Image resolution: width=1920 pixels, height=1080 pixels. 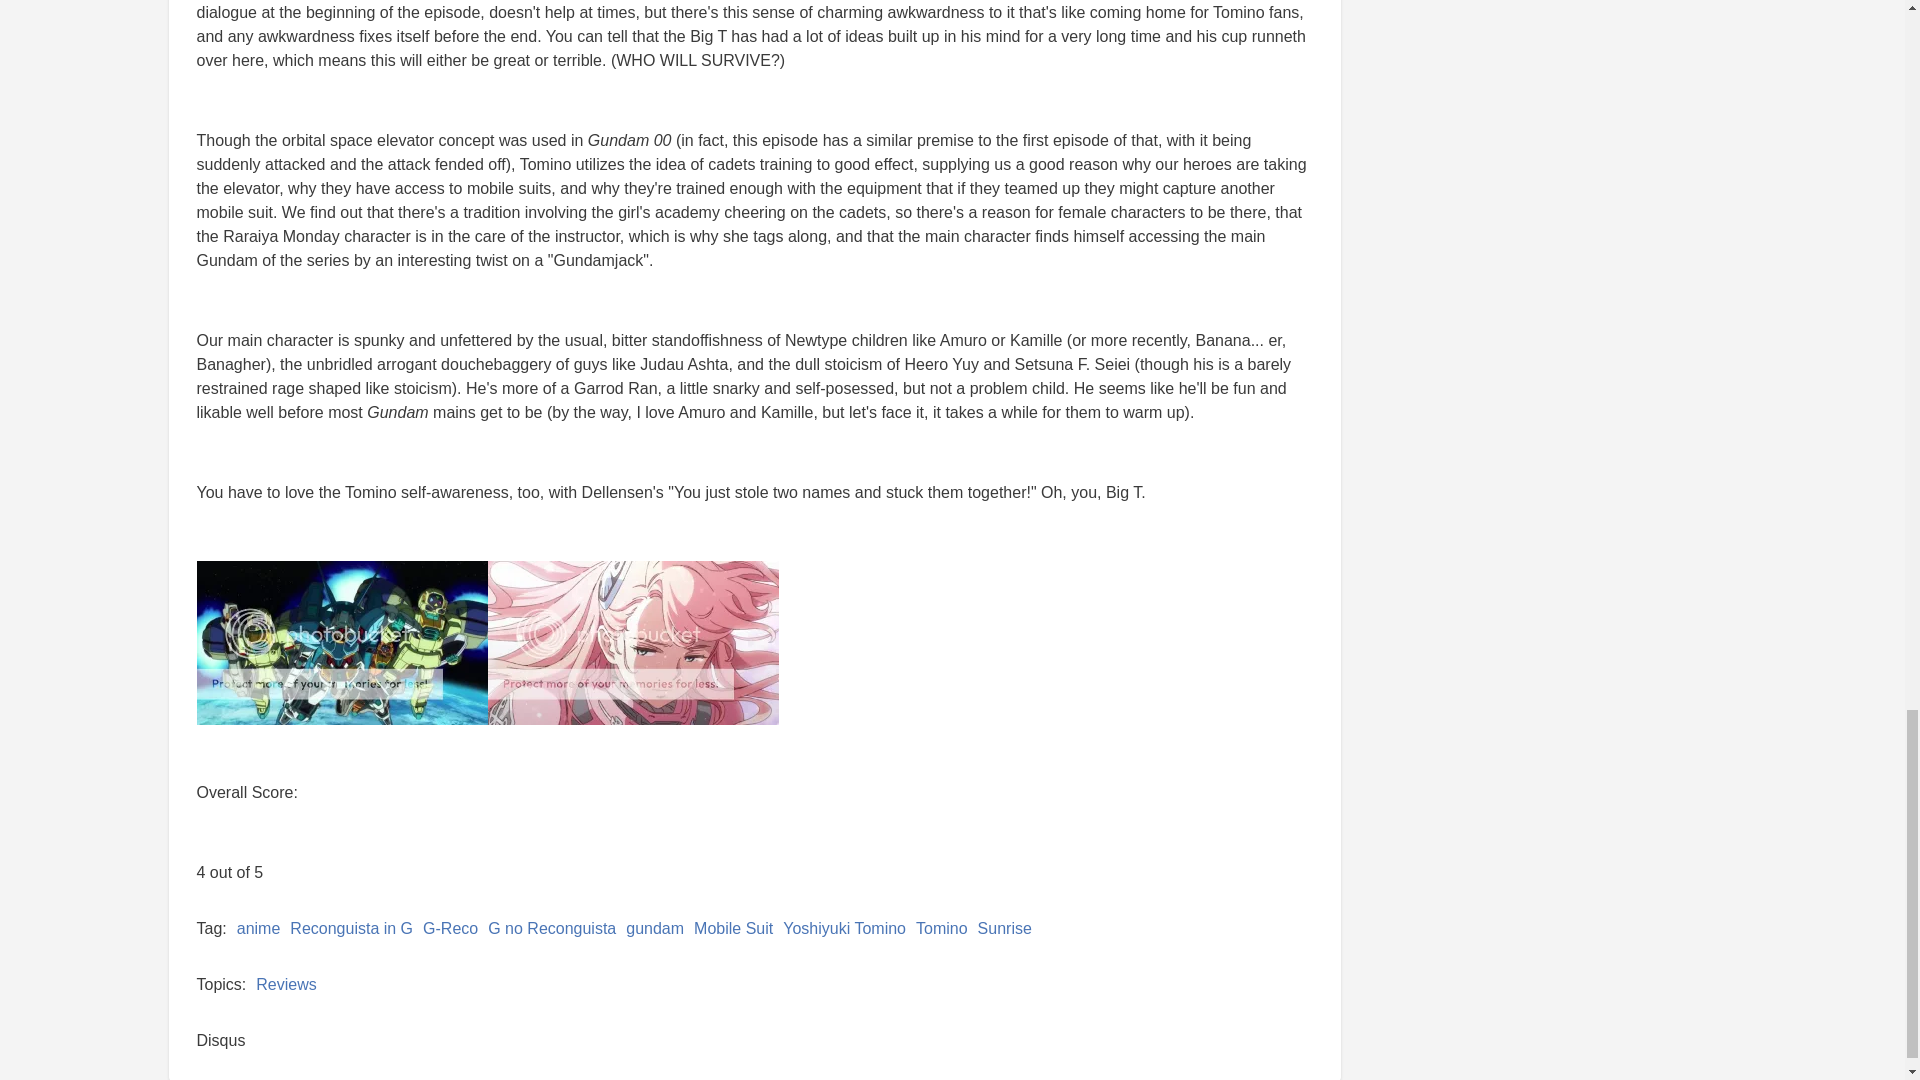 I want to click on Reviews, so click(x=286, y=984).